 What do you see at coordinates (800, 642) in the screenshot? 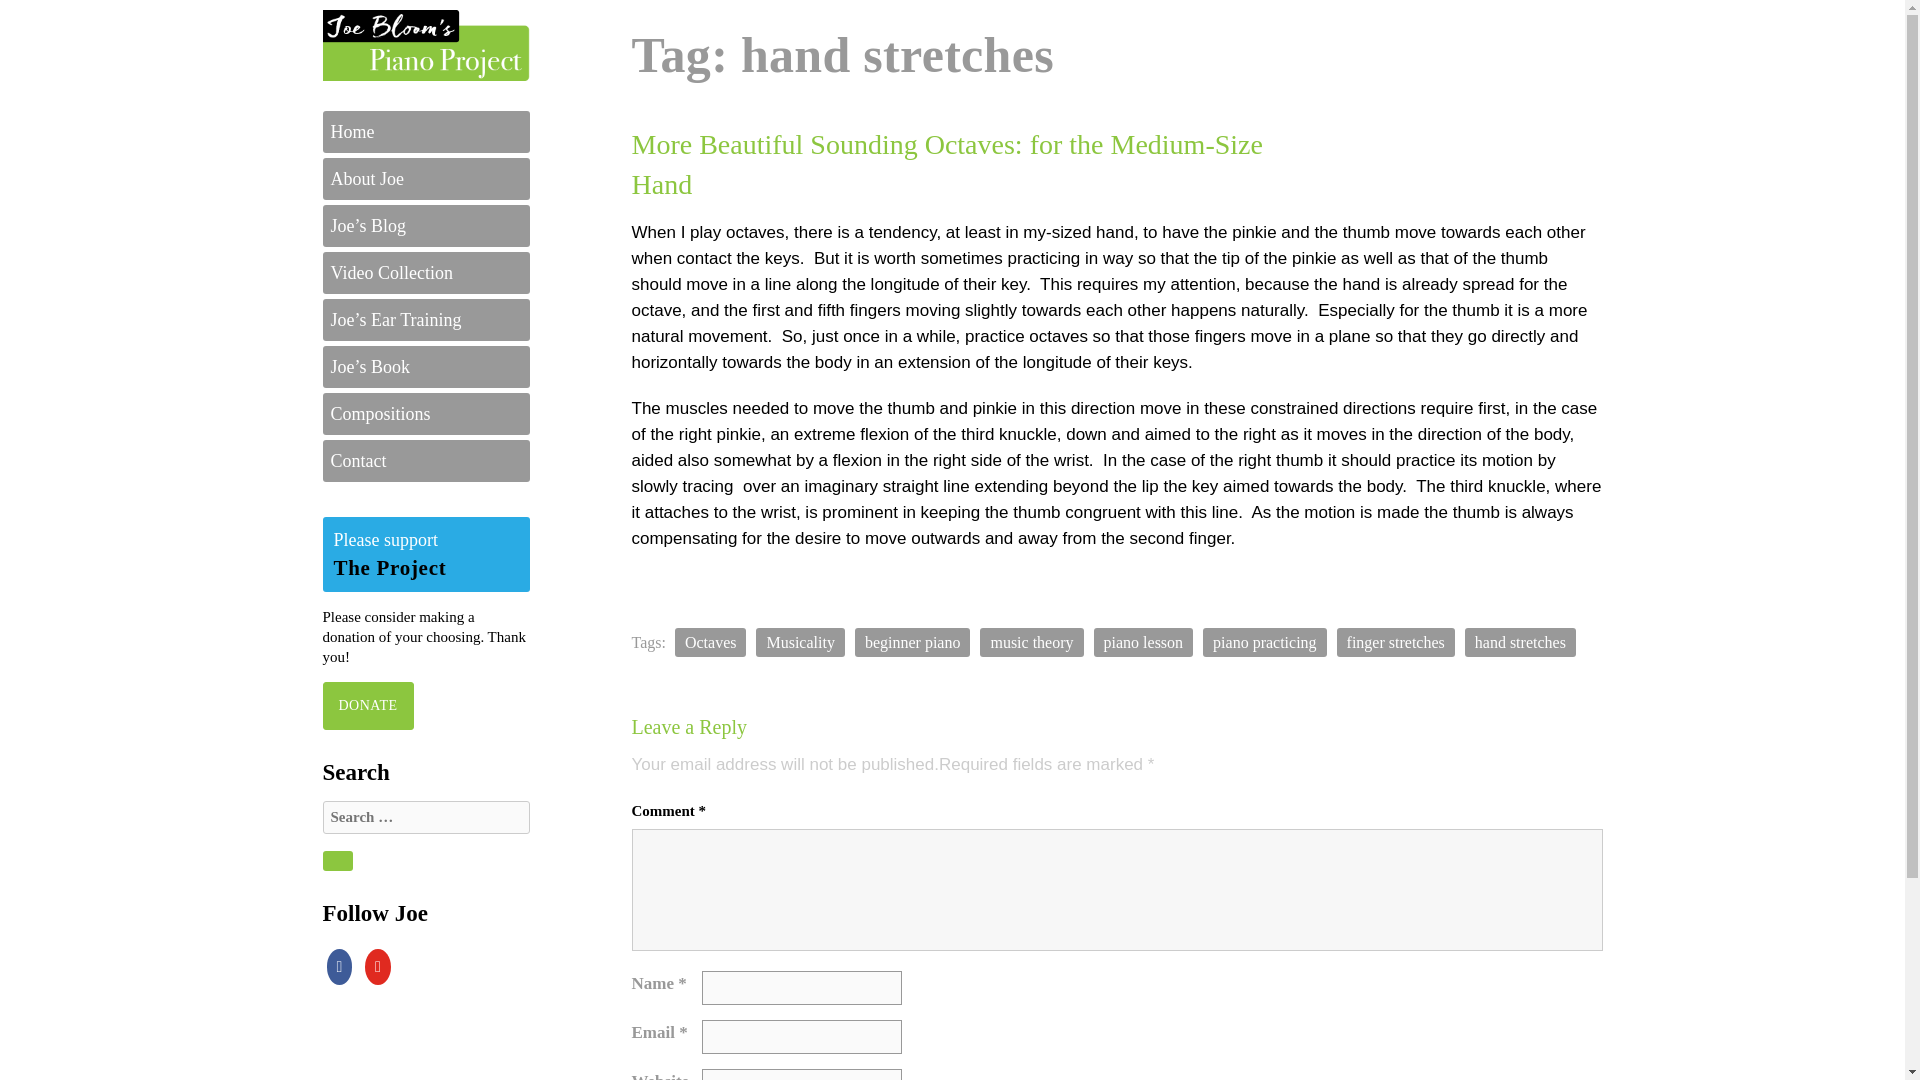
I see `Musicality` at bounding box center [800, 642].